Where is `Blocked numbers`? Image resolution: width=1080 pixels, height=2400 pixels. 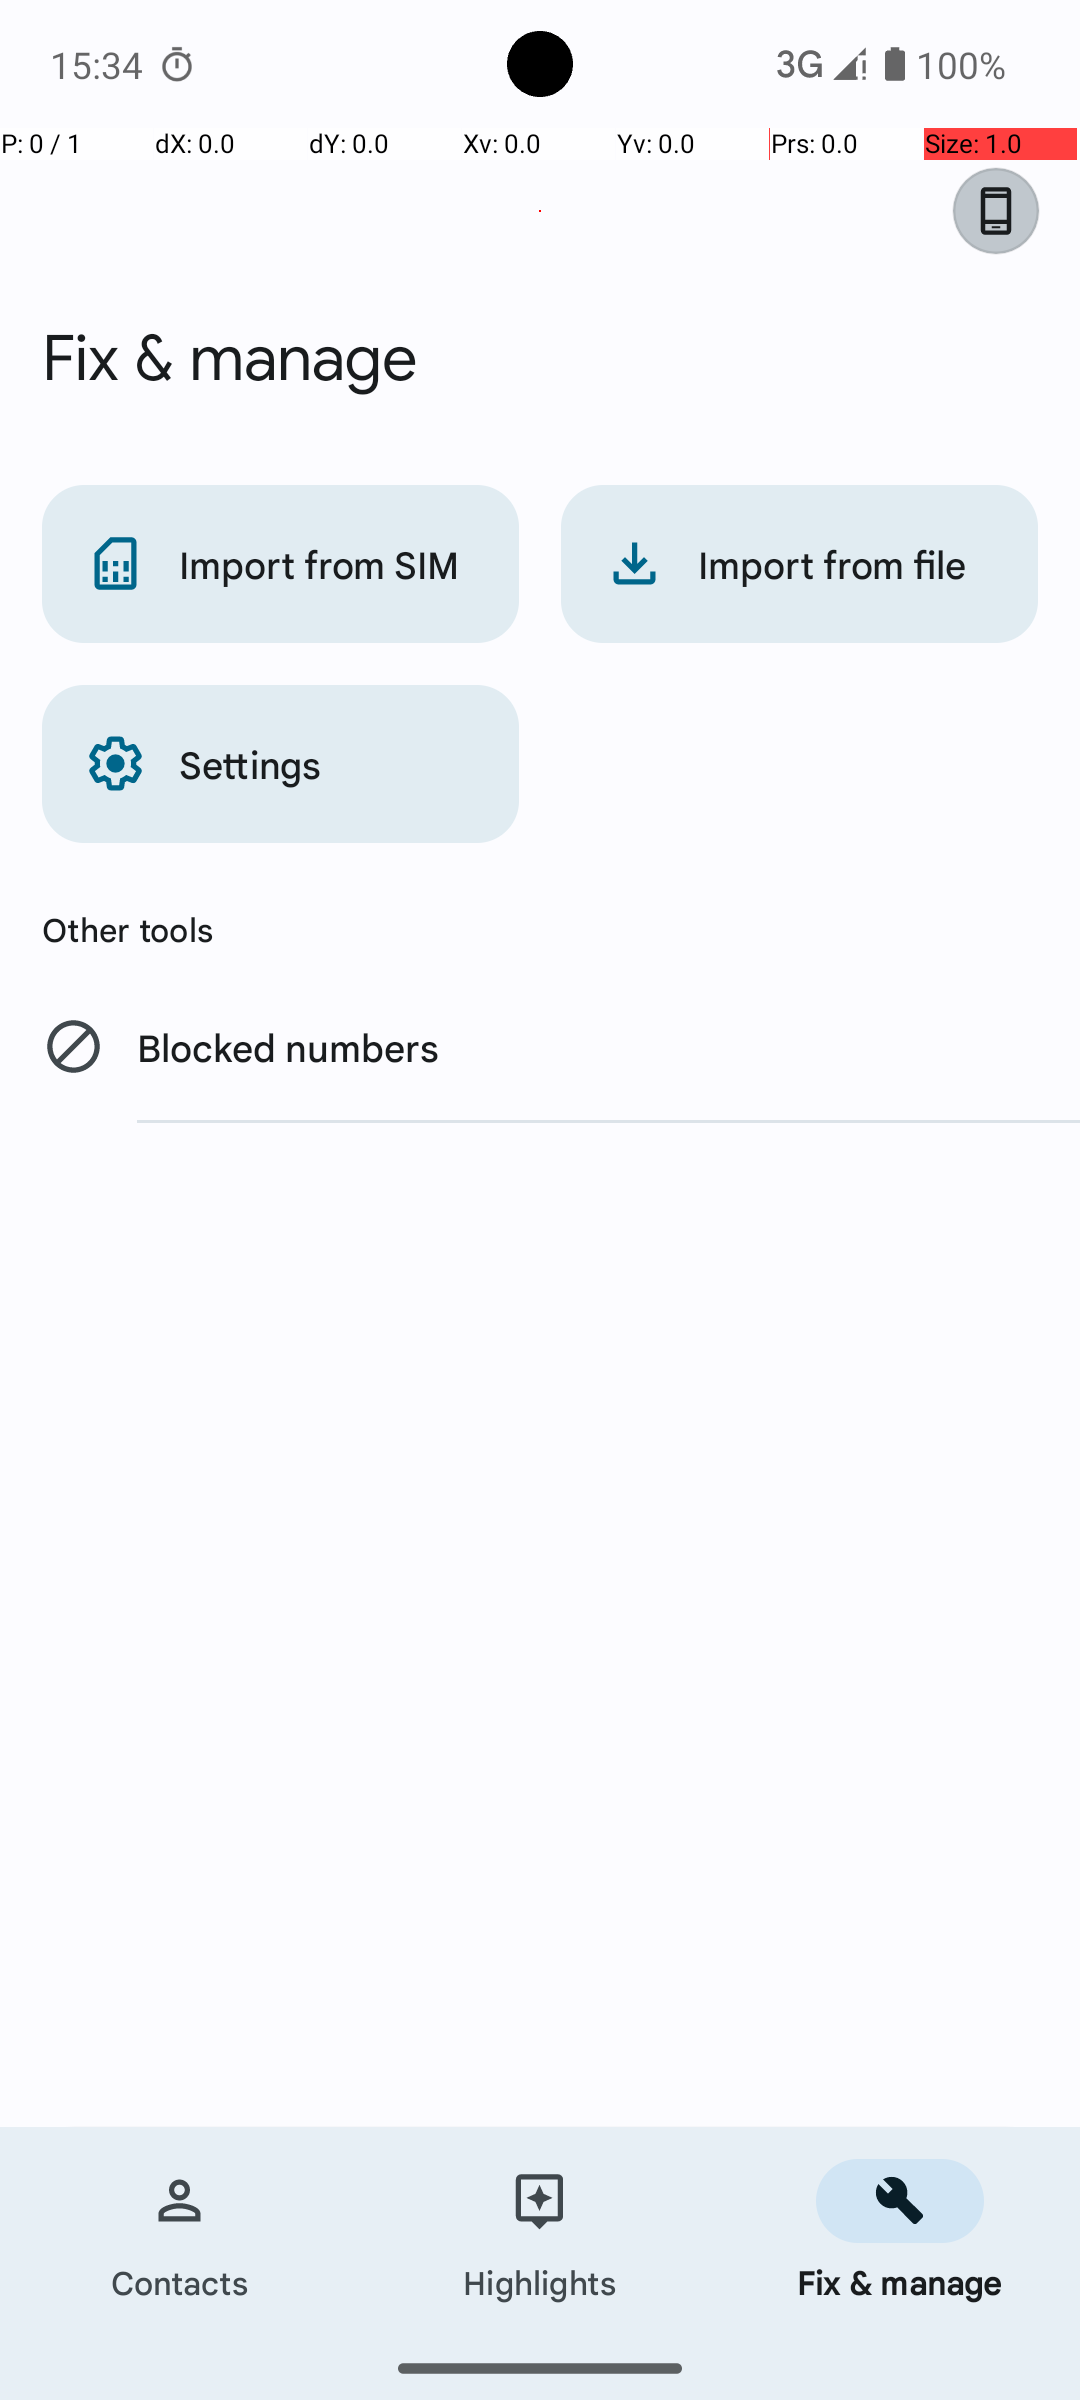 Blocked numbers is located at coordinates (540, 1046).